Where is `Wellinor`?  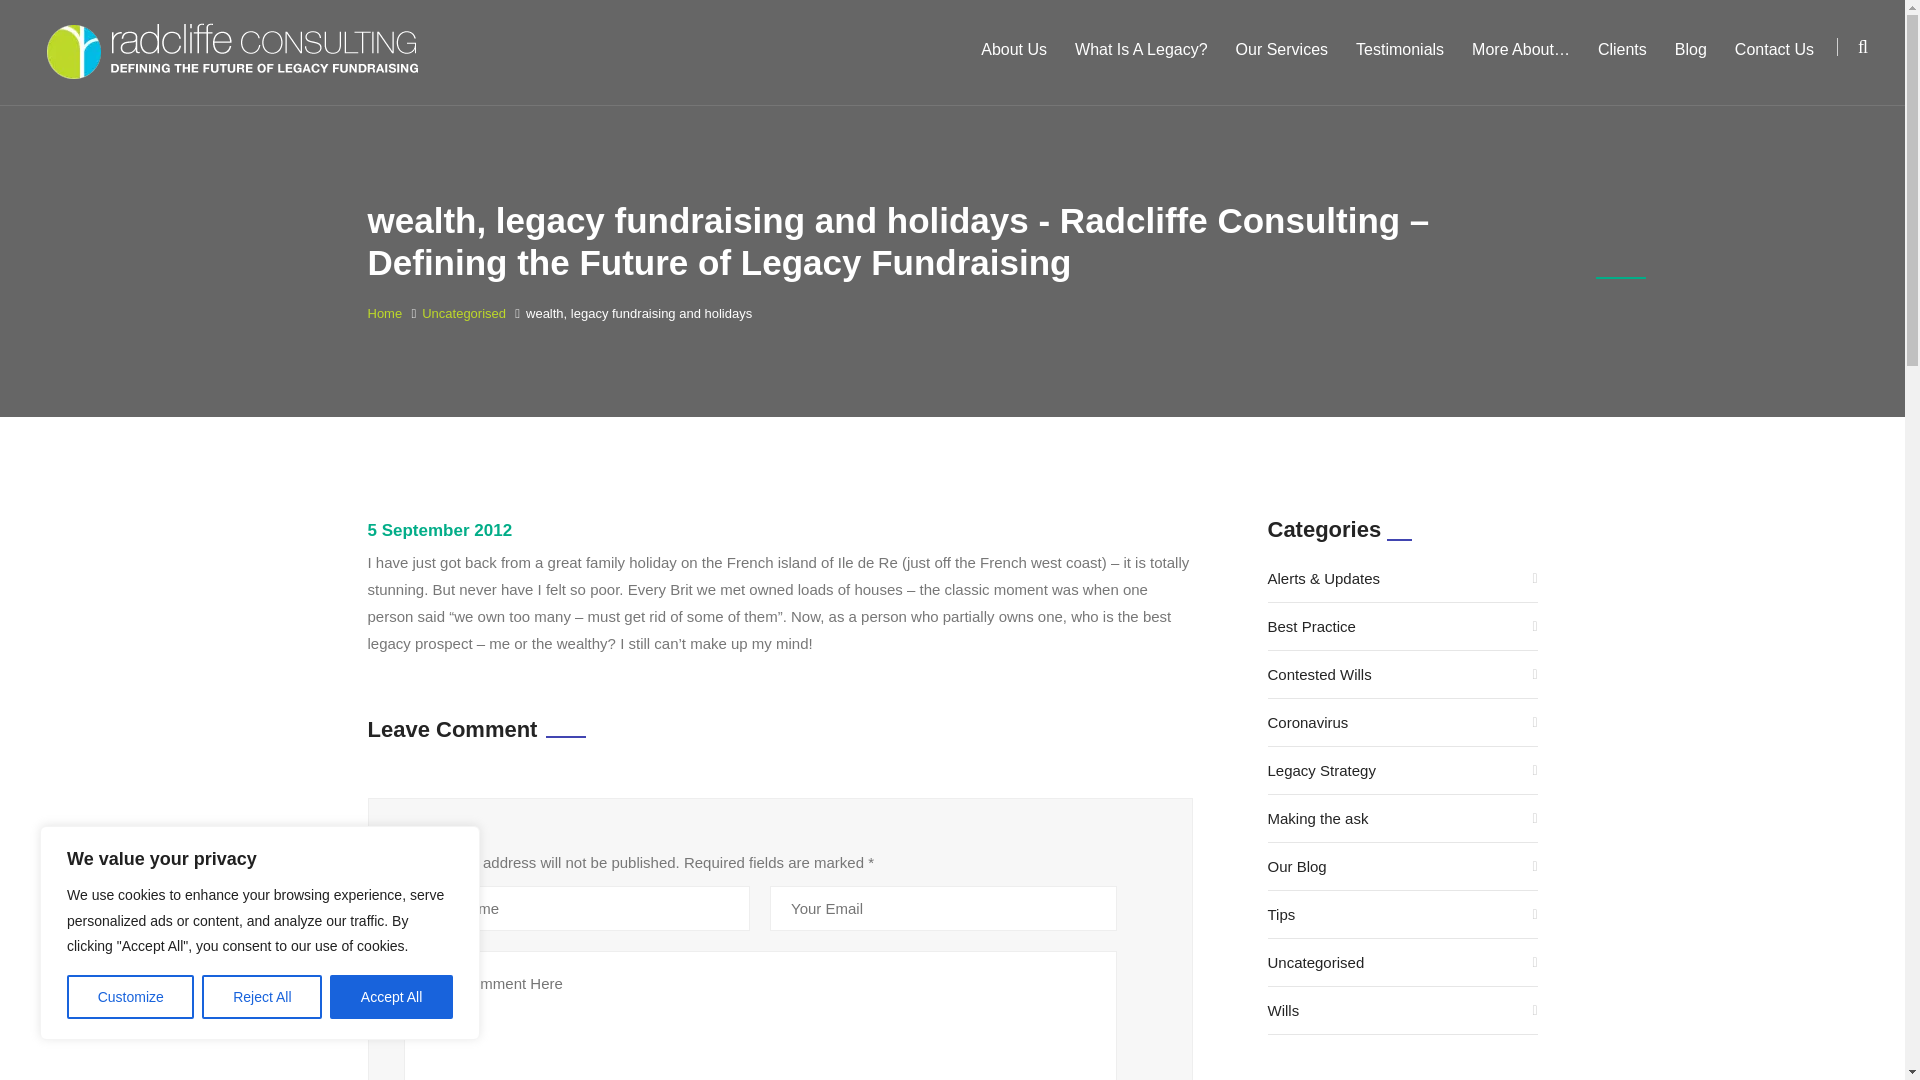 Wellinor is located at coordinates (238, 52).